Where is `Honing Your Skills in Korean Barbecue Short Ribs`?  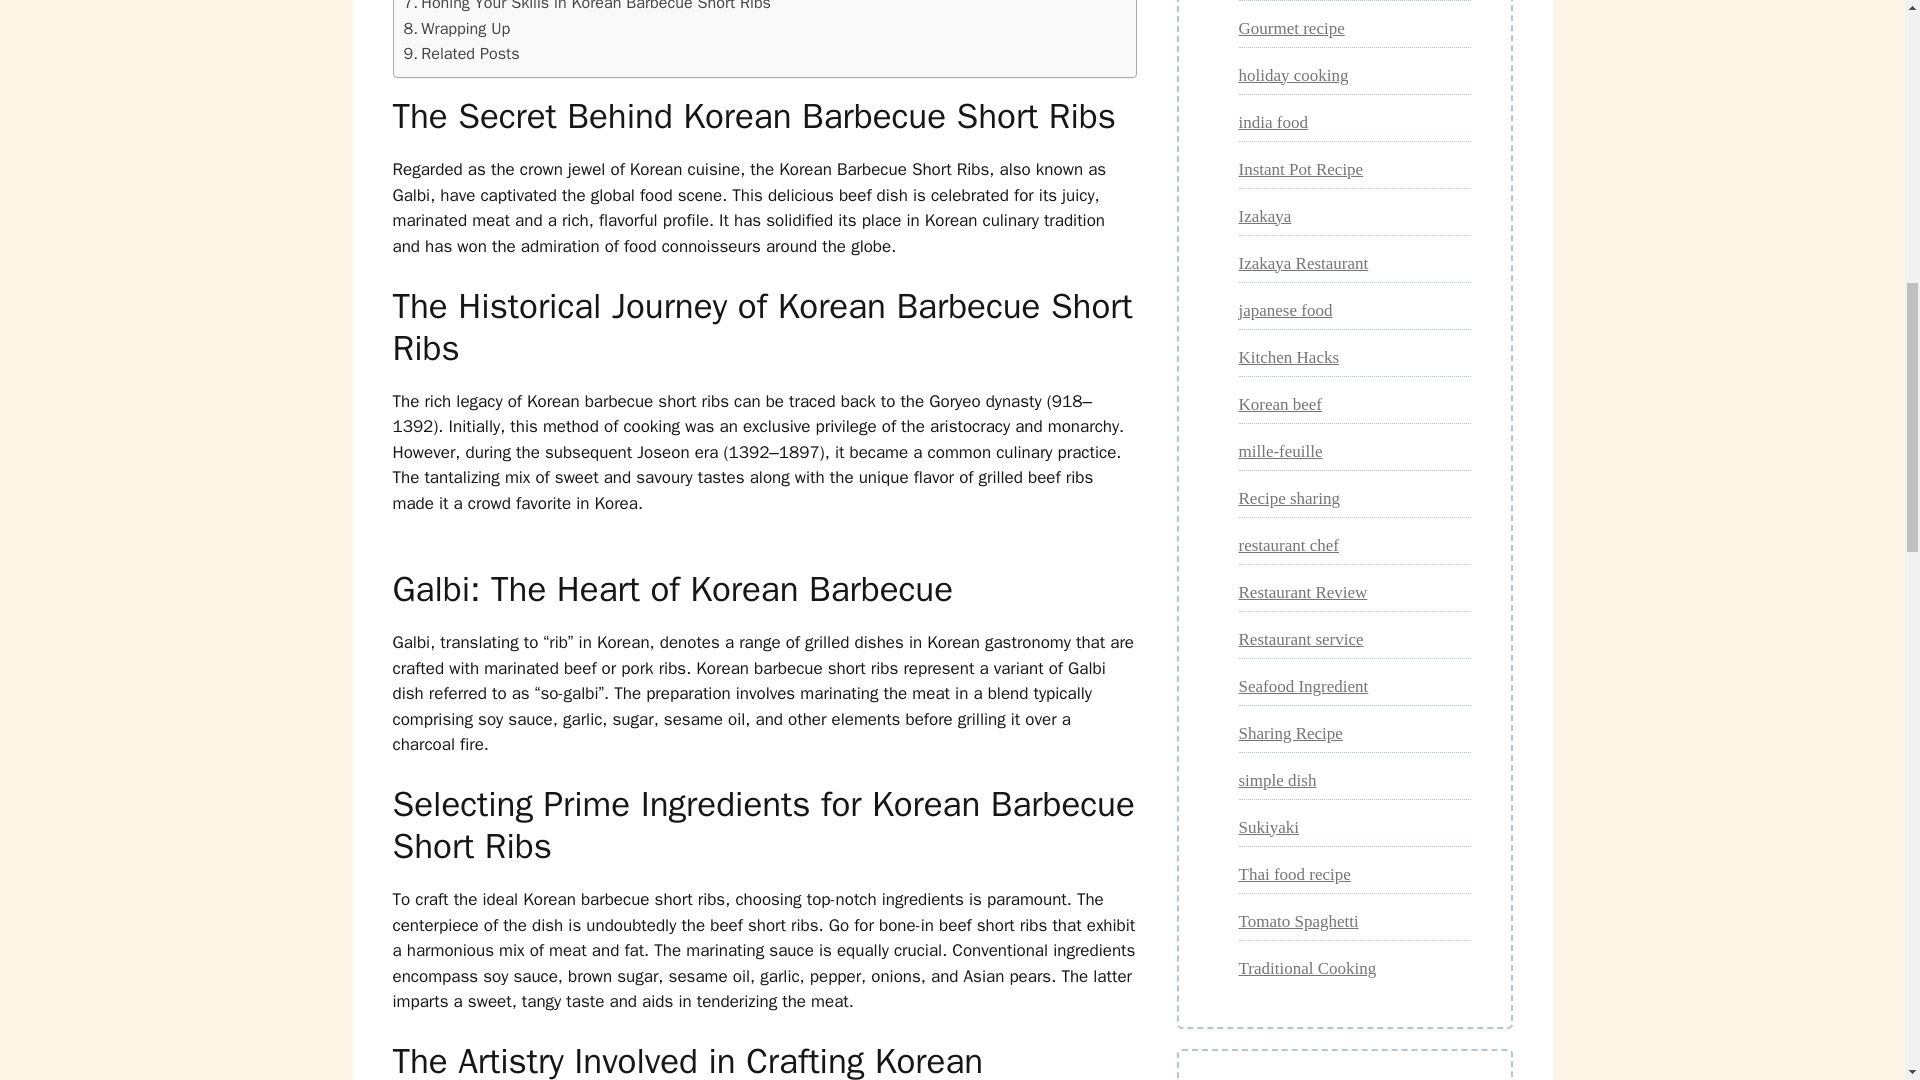
Honing Your Skills in Korean Barbecue Short Ribs is located at coordinates (587, 8).